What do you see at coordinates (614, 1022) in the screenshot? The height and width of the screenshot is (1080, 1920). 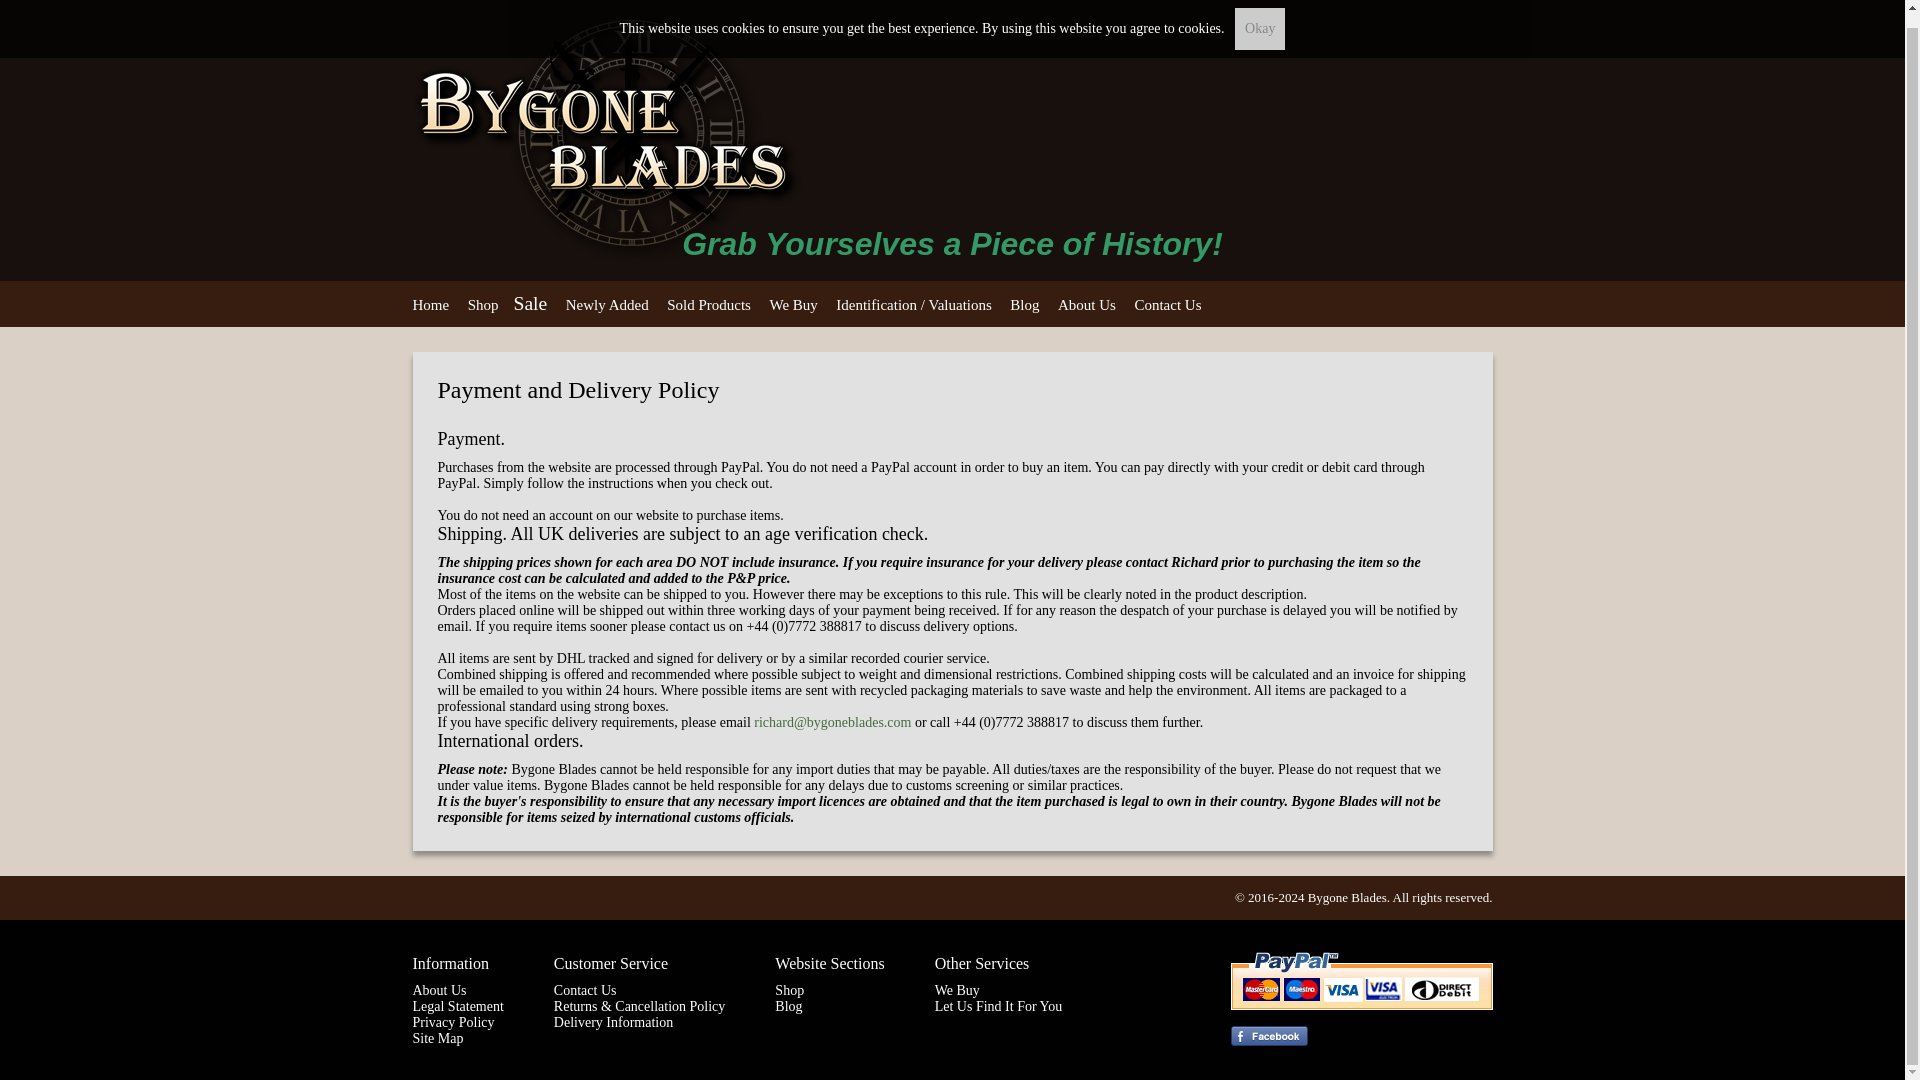 I see `Delivery Information` at bounding box center [614, 1022].